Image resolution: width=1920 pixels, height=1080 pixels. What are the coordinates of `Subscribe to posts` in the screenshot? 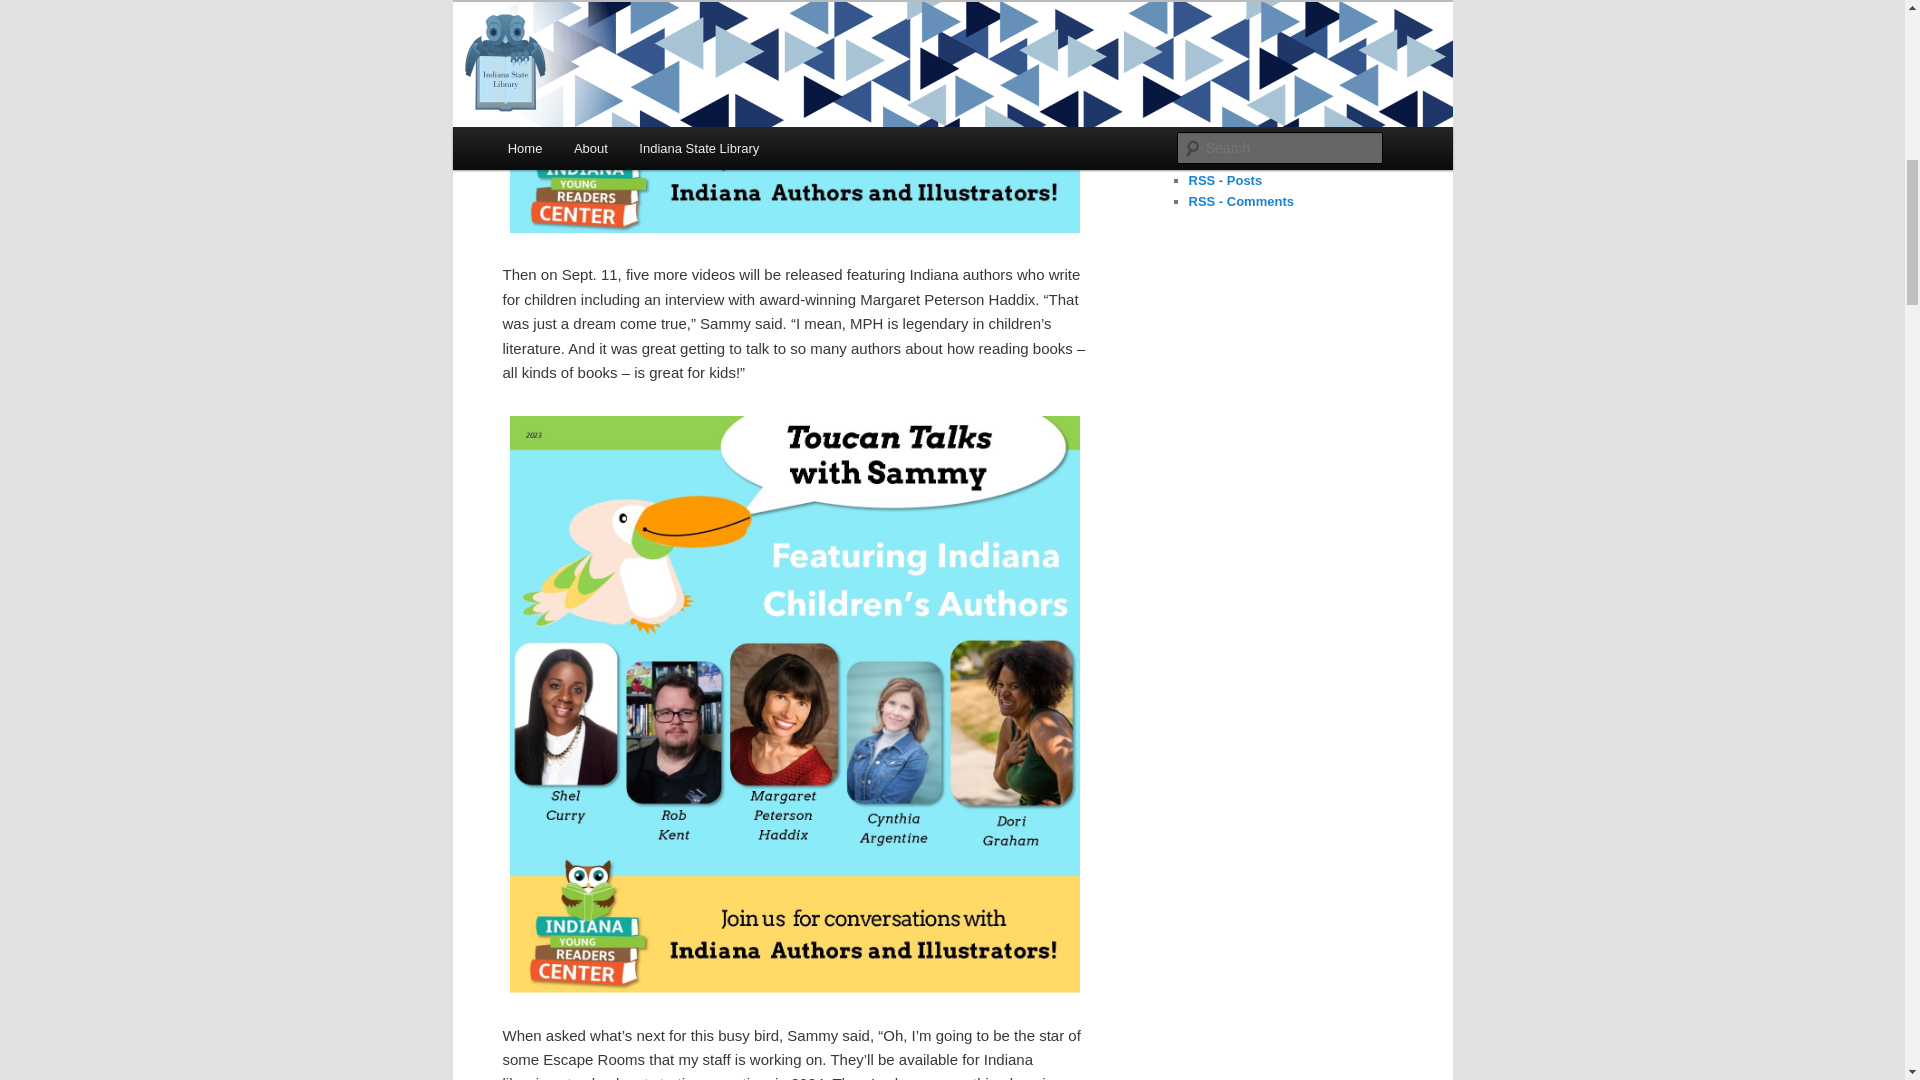 It's located at (1224, 180).